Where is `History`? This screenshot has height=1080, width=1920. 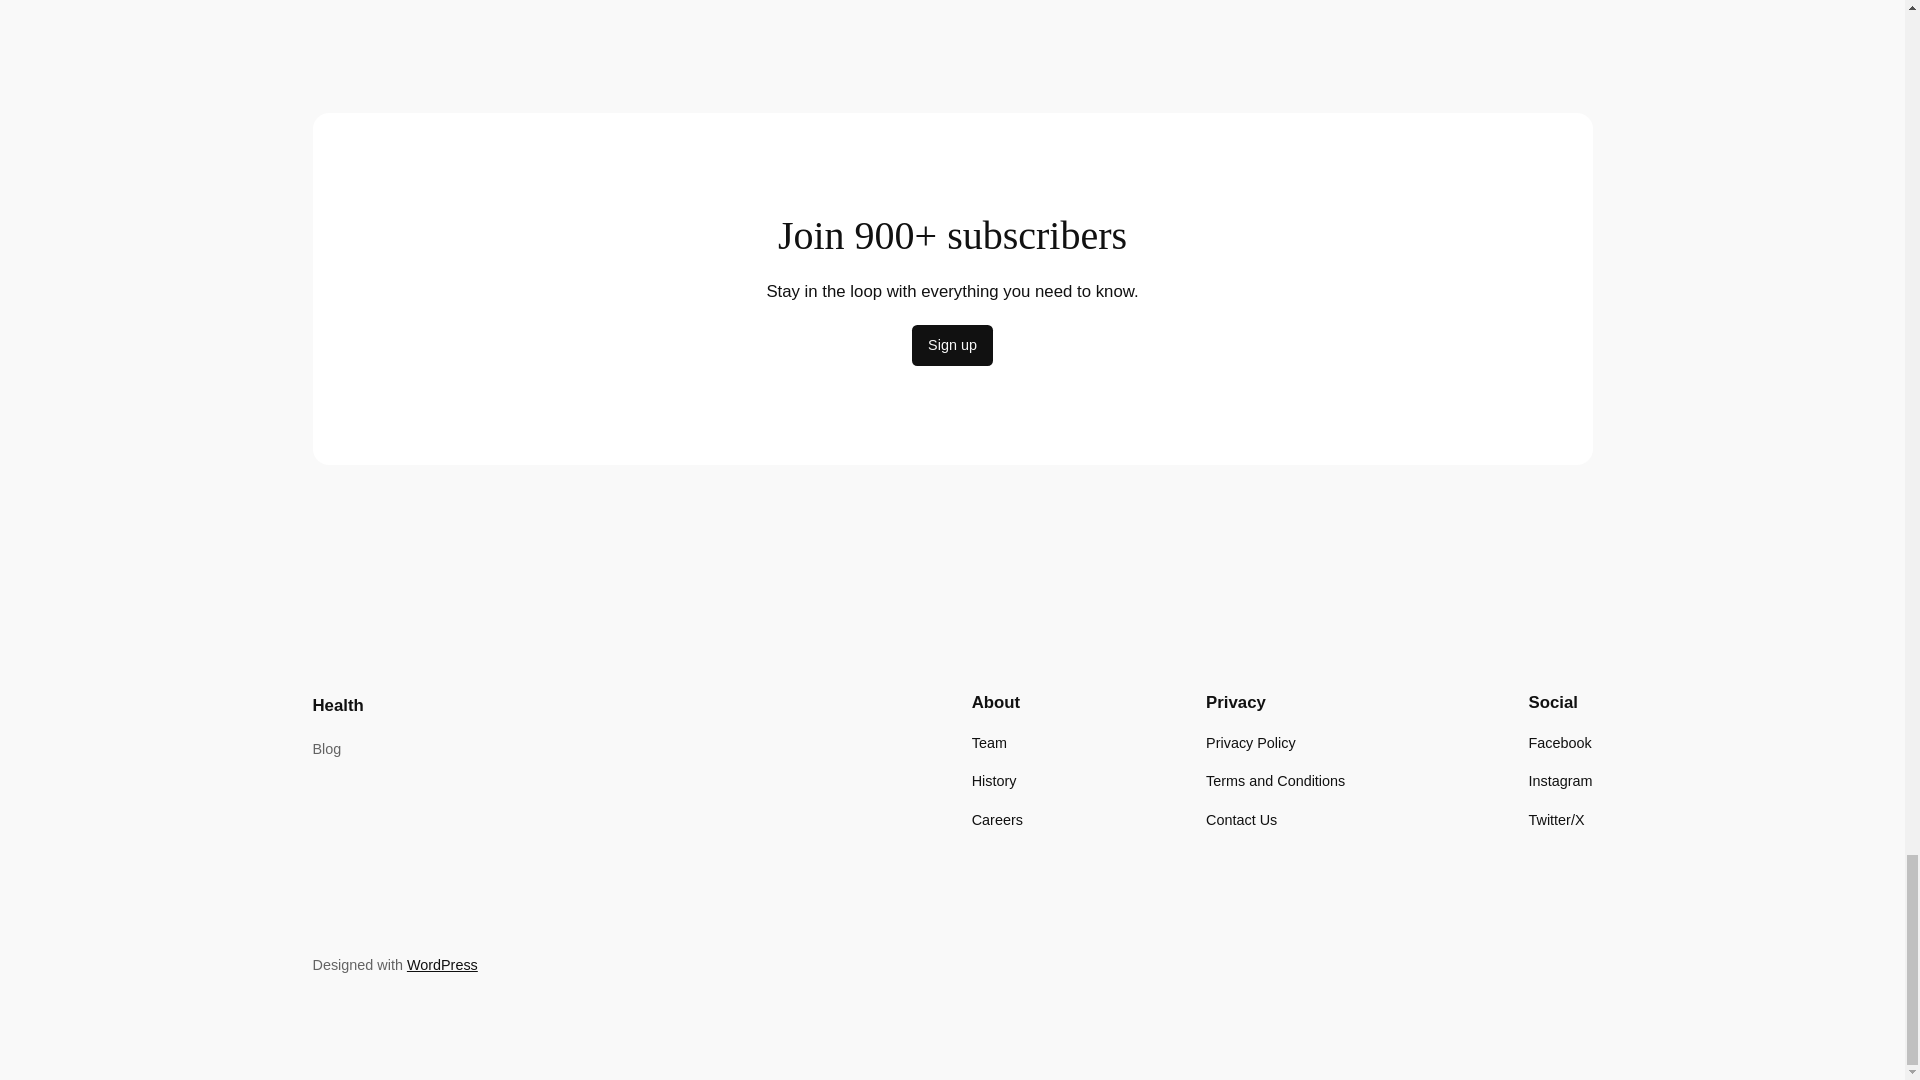
History is located at coordinates (994, 780).